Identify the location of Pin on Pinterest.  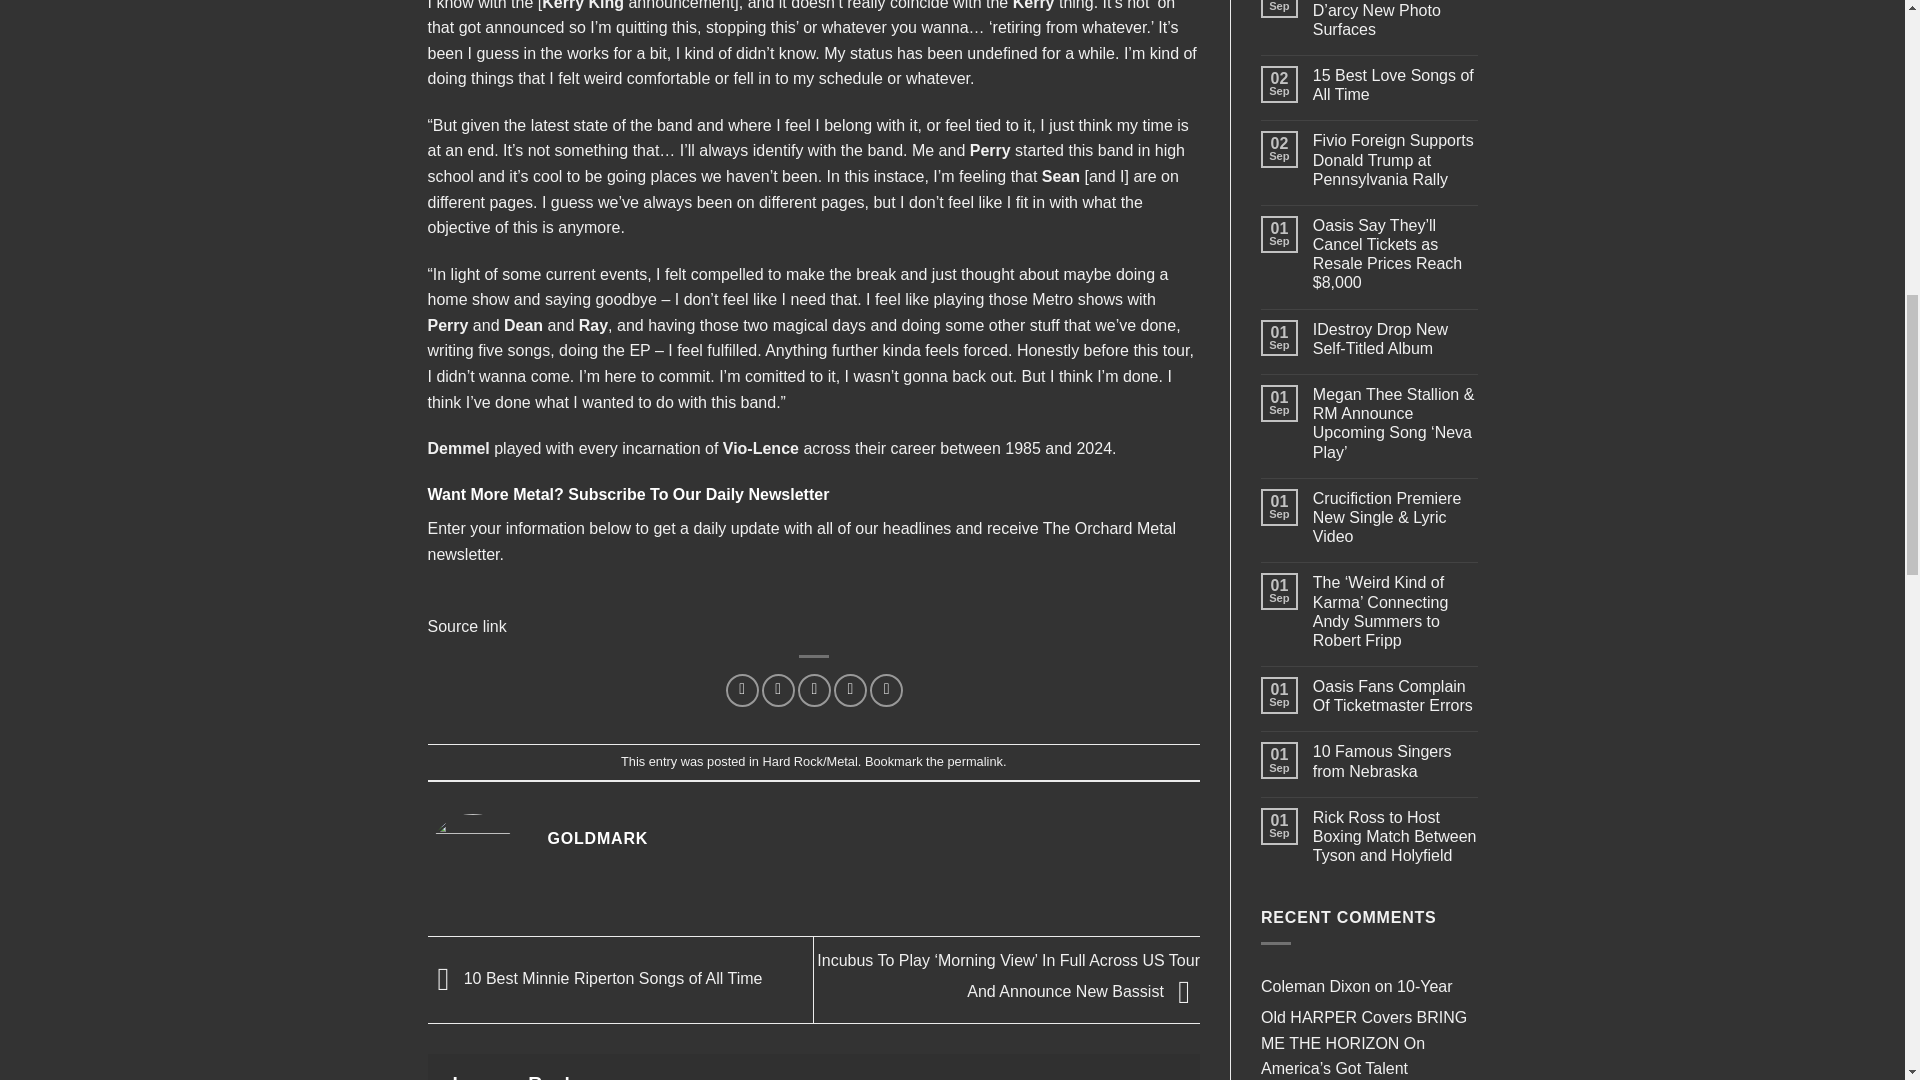
(850, 690).